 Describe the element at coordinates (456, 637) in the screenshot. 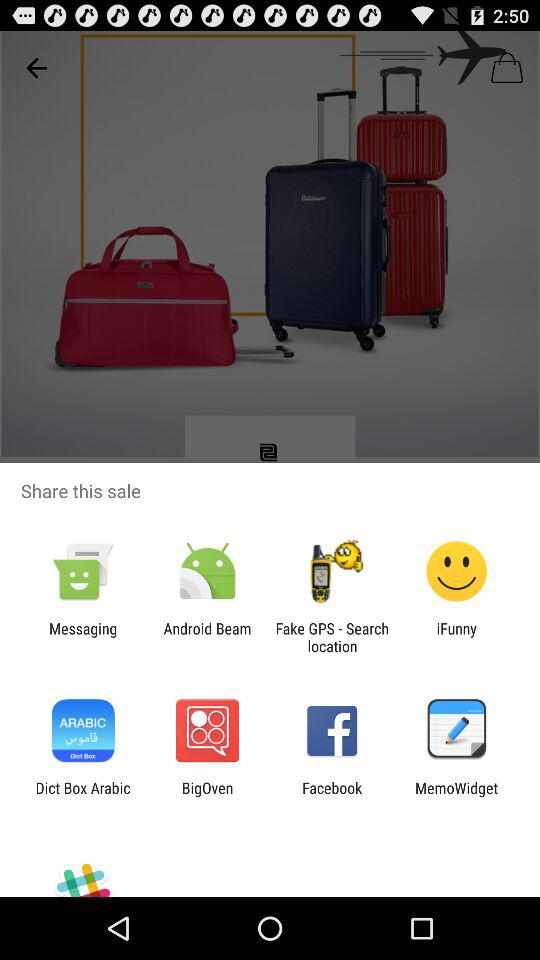

I see `choose ifunny` at that location.